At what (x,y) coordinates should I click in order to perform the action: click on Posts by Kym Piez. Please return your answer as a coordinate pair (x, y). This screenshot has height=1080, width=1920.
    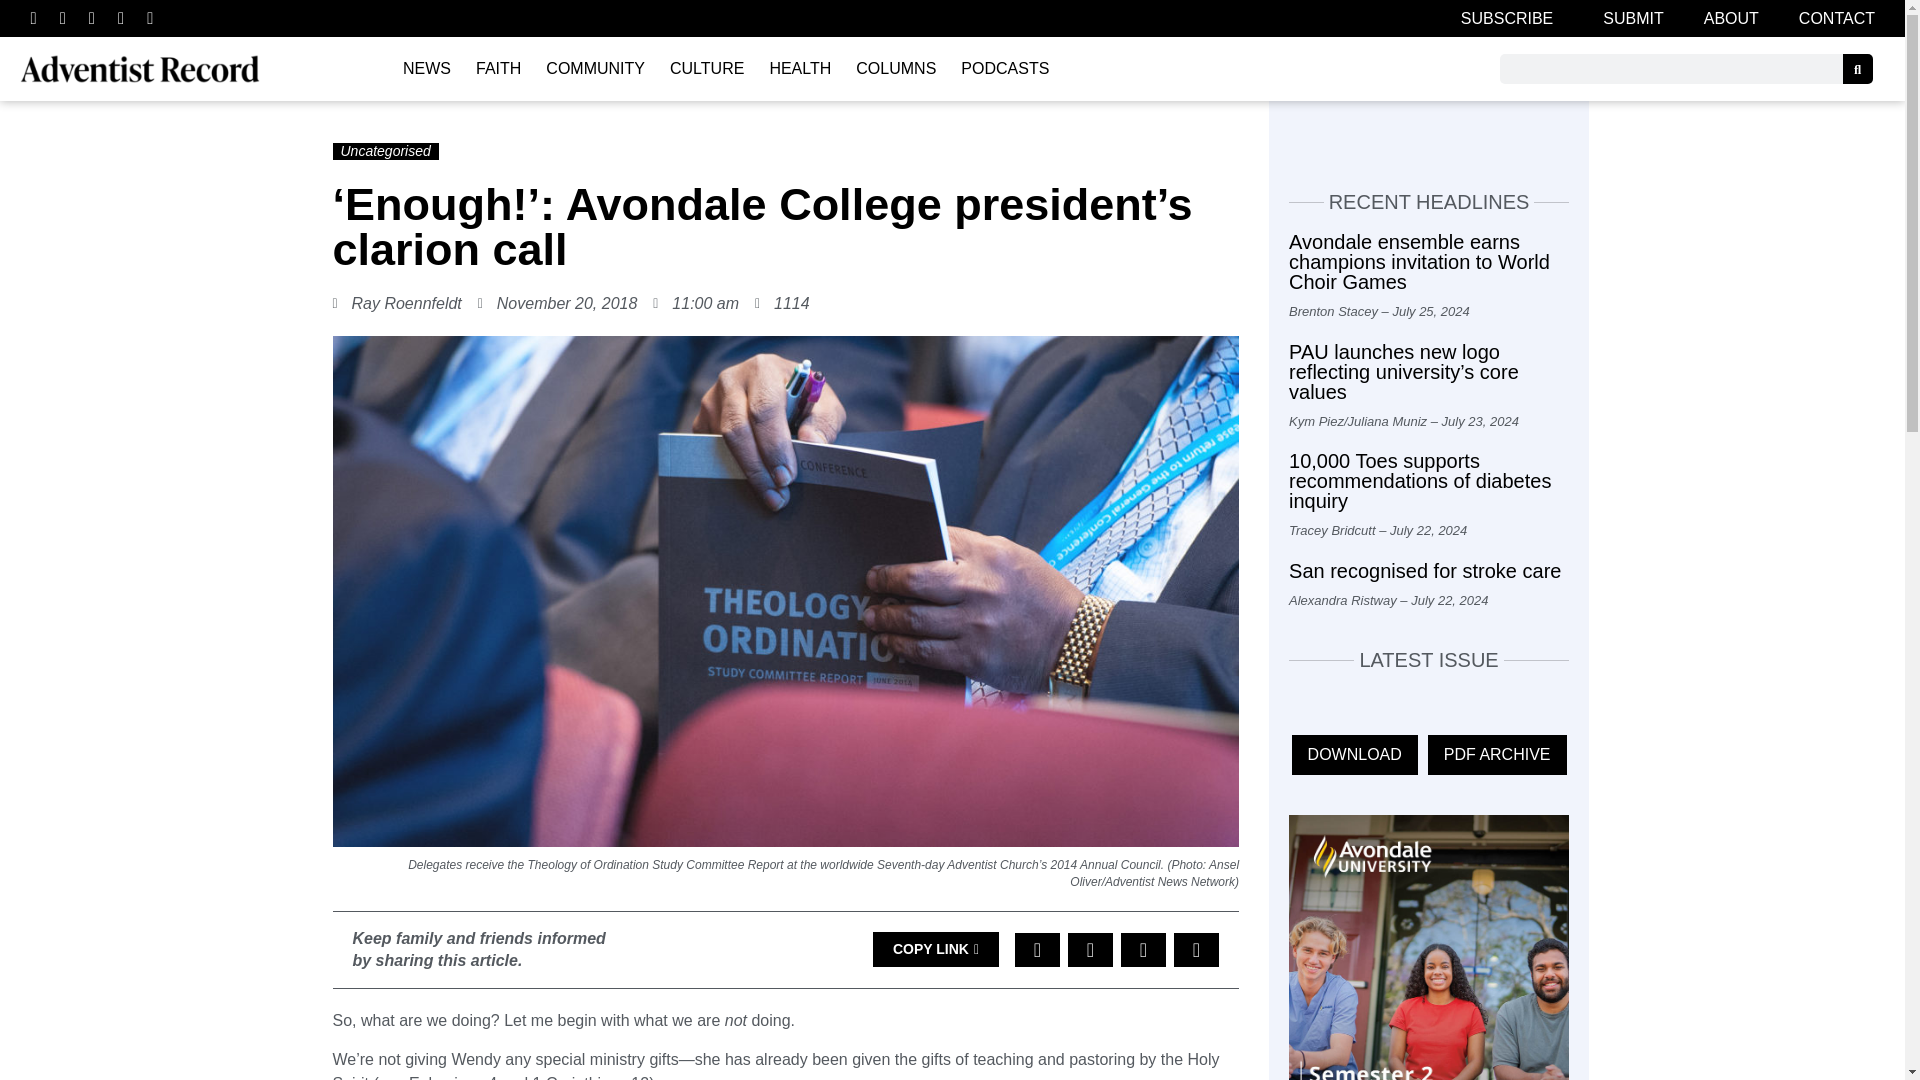
    Looking at the image, I should click on (1316, 420).